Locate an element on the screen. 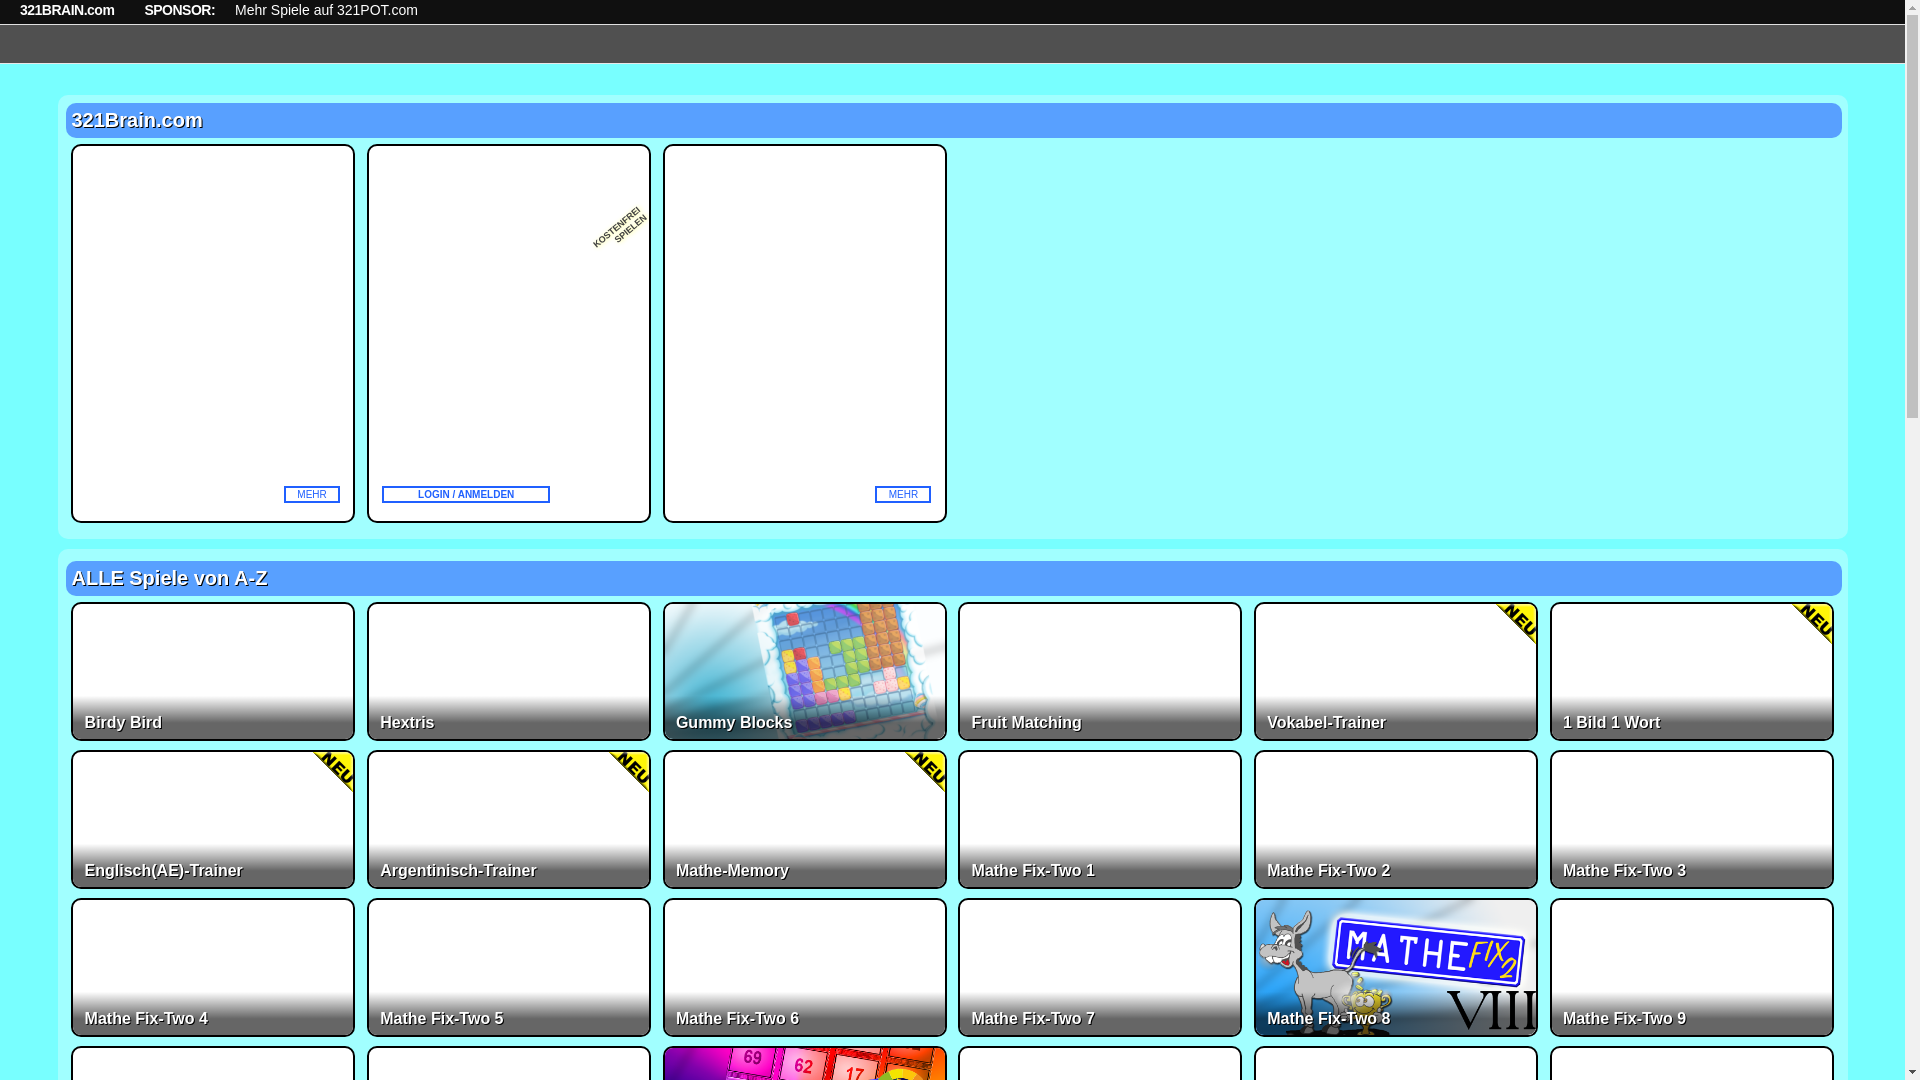  Mathe Fix-Two 8 is located at coordinates (1396, 968).